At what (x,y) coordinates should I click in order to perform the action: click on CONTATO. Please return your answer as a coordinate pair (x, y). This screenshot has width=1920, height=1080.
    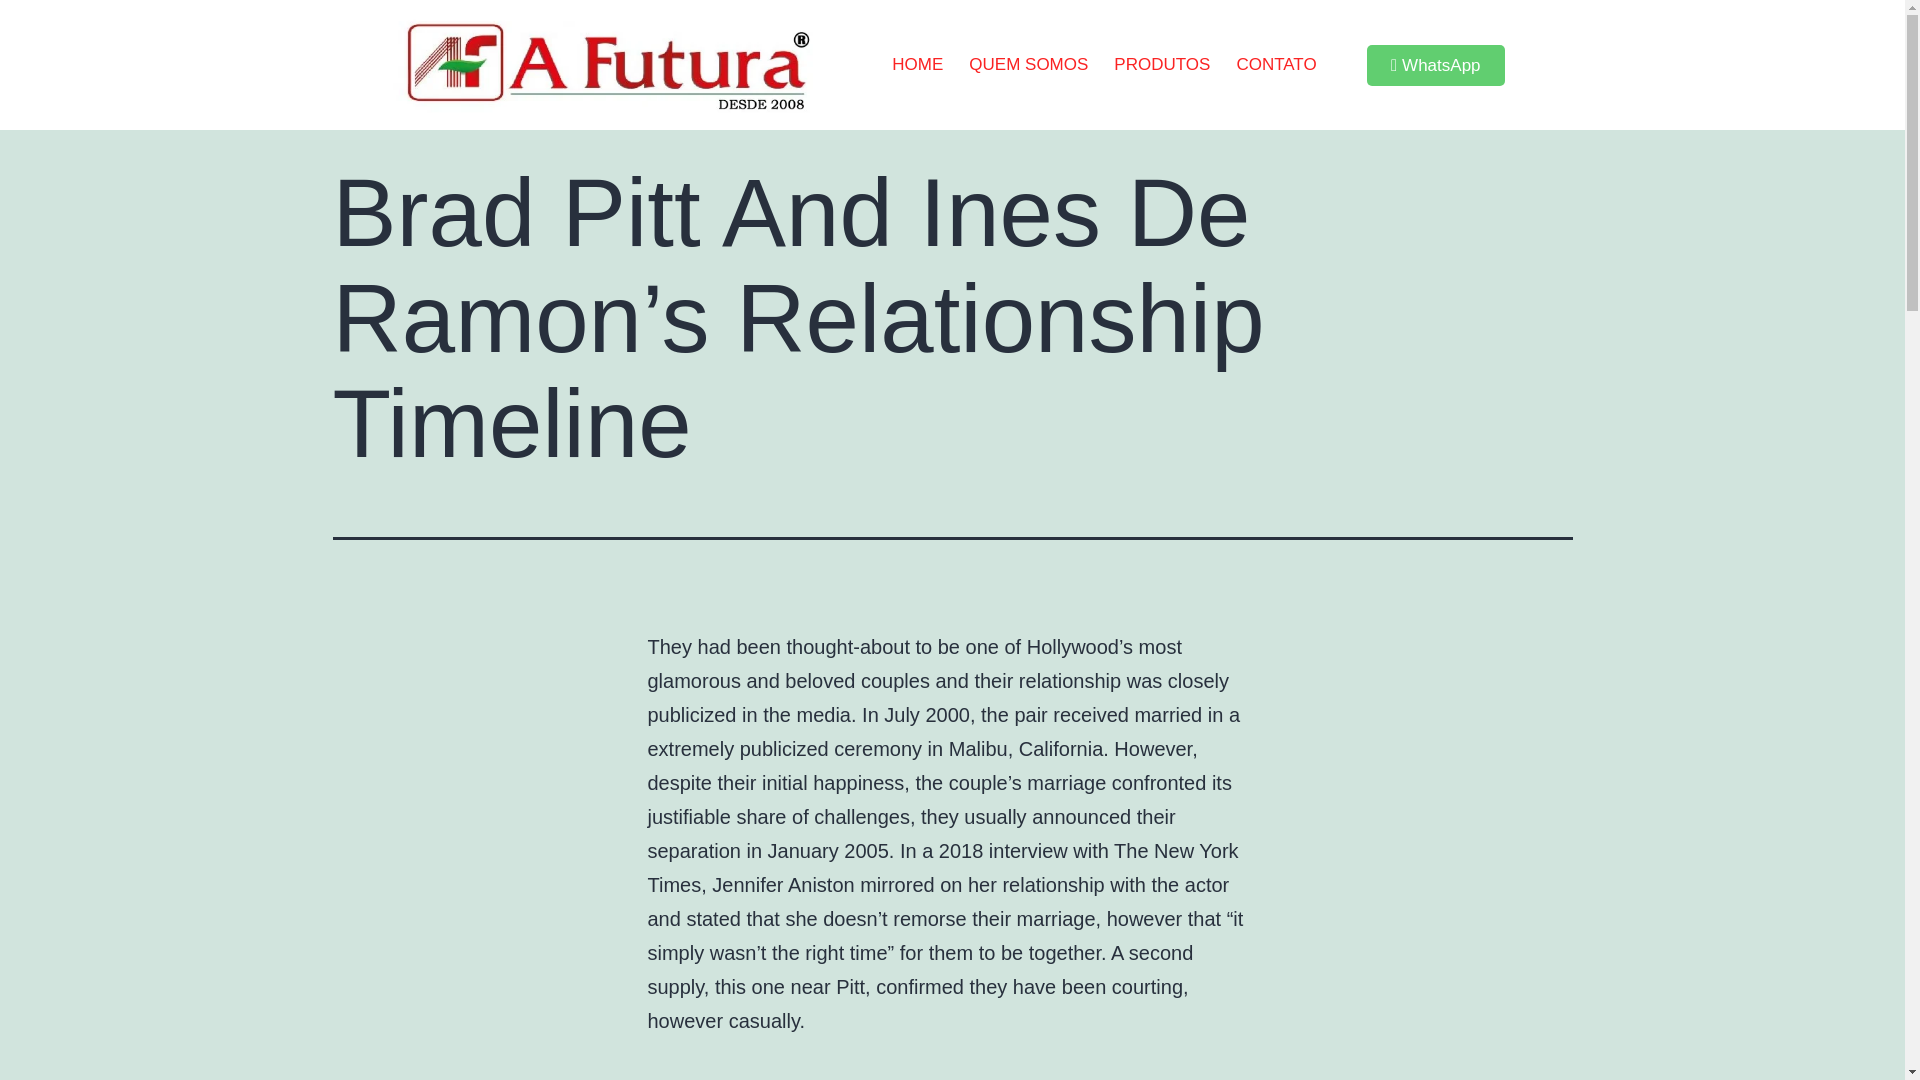
    Looking at the image, I should click on (1276, 64).